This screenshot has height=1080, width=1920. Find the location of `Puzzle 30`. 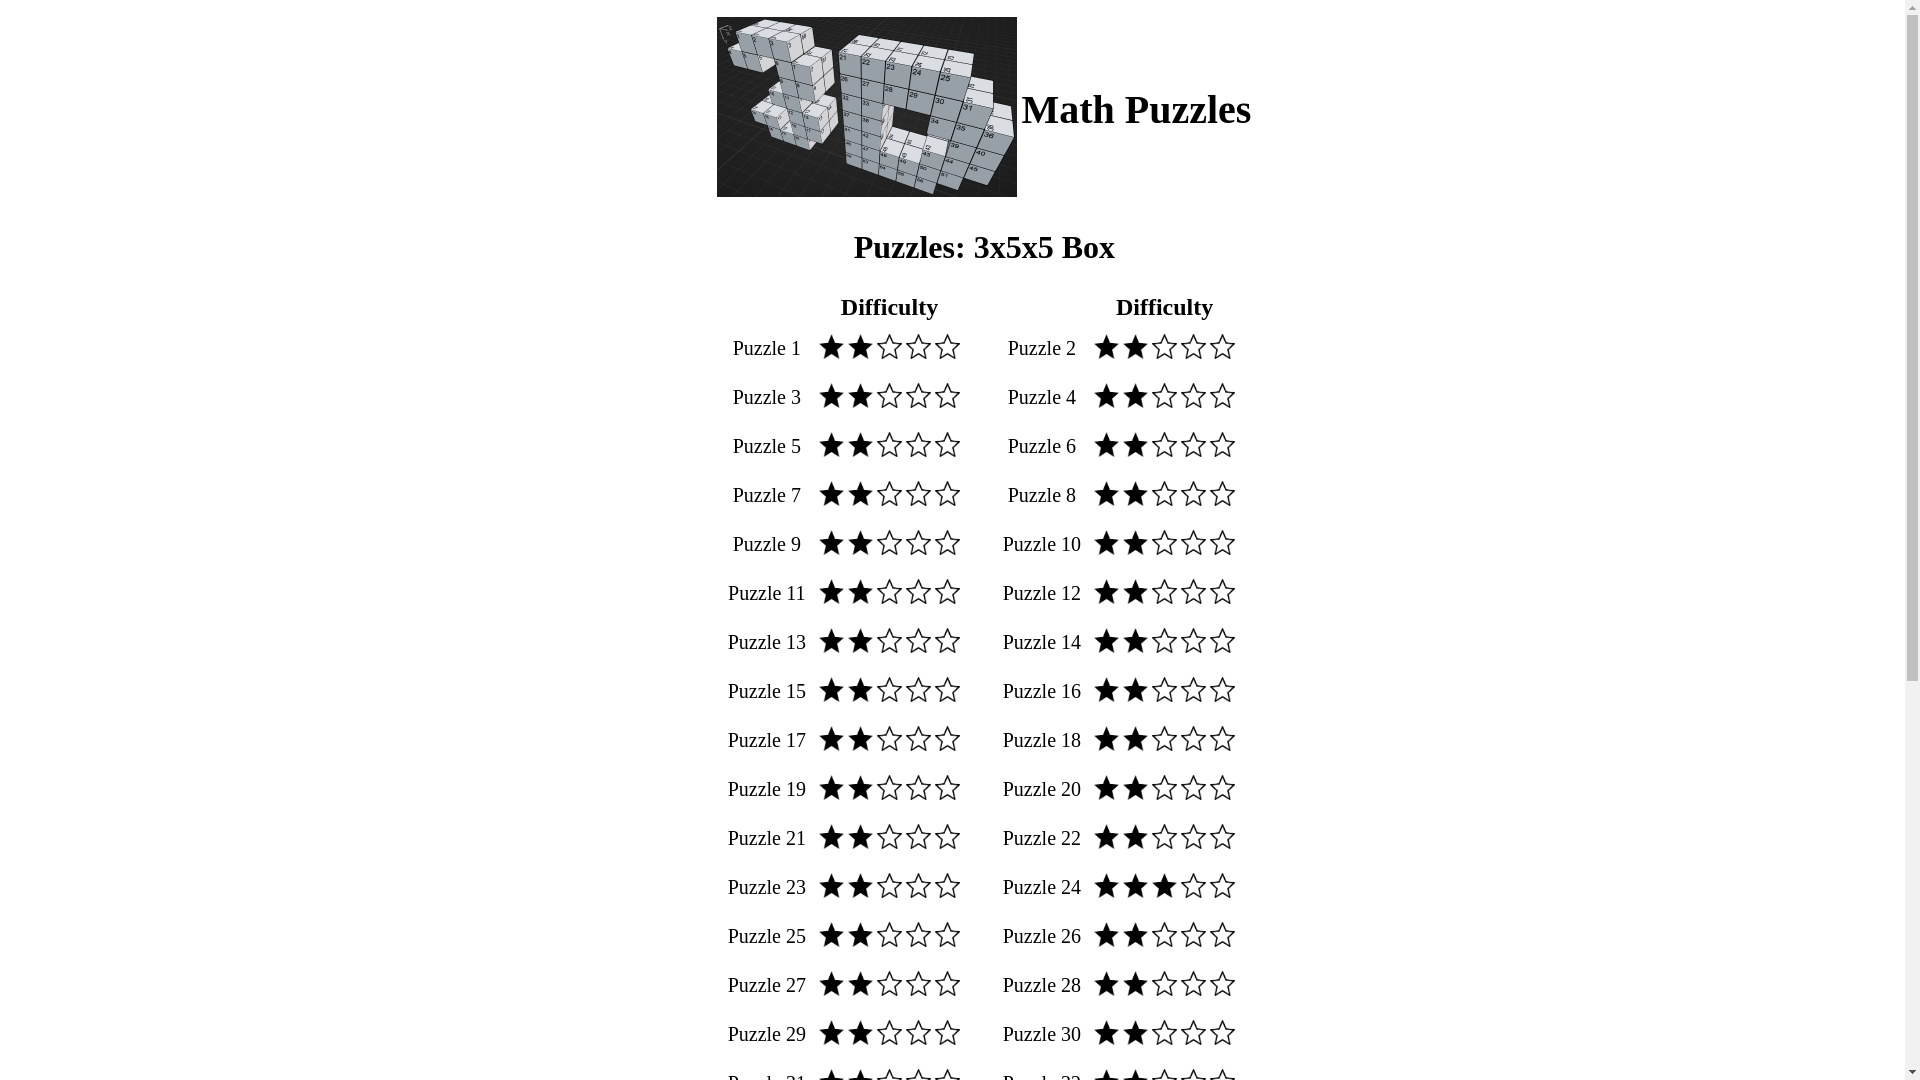

Puzzle 30 is located at coordinates (1042, 1034).